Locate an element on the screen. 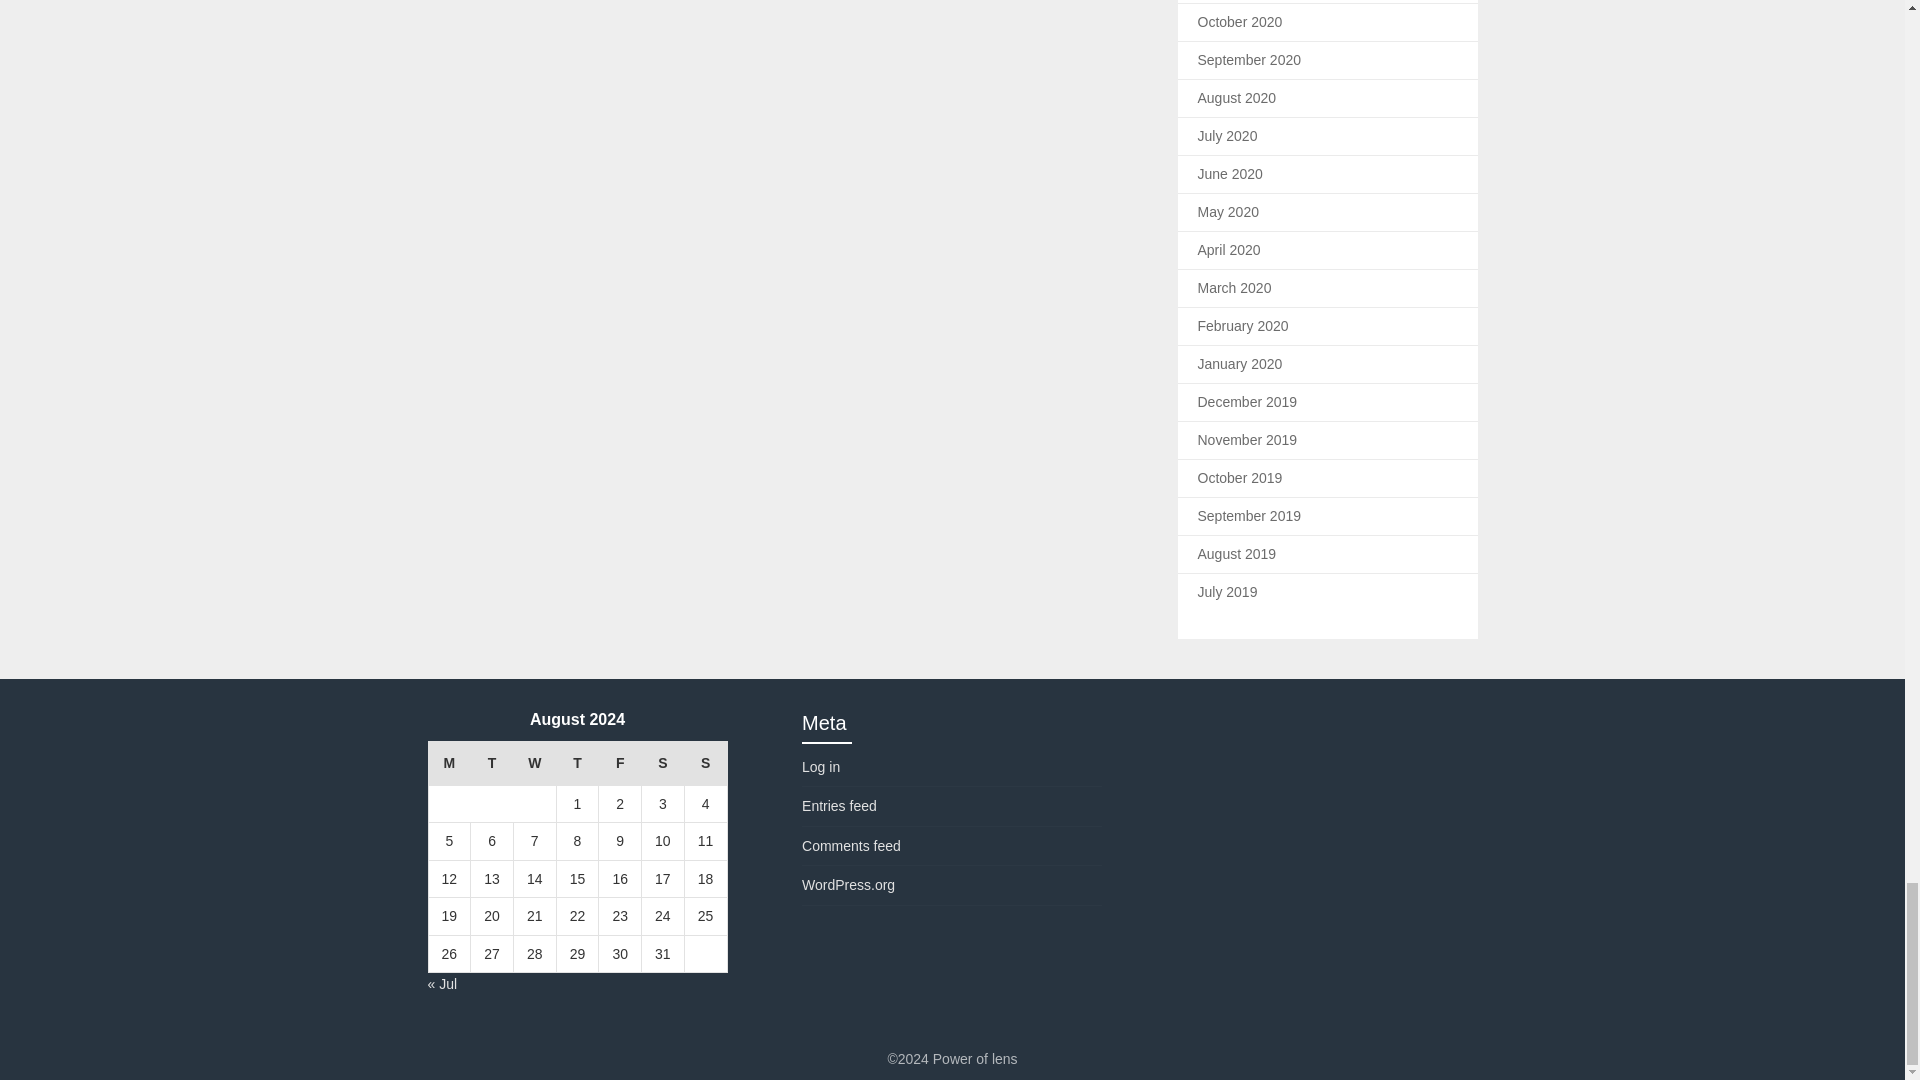  Sunday is located at coordinates (705, 764).